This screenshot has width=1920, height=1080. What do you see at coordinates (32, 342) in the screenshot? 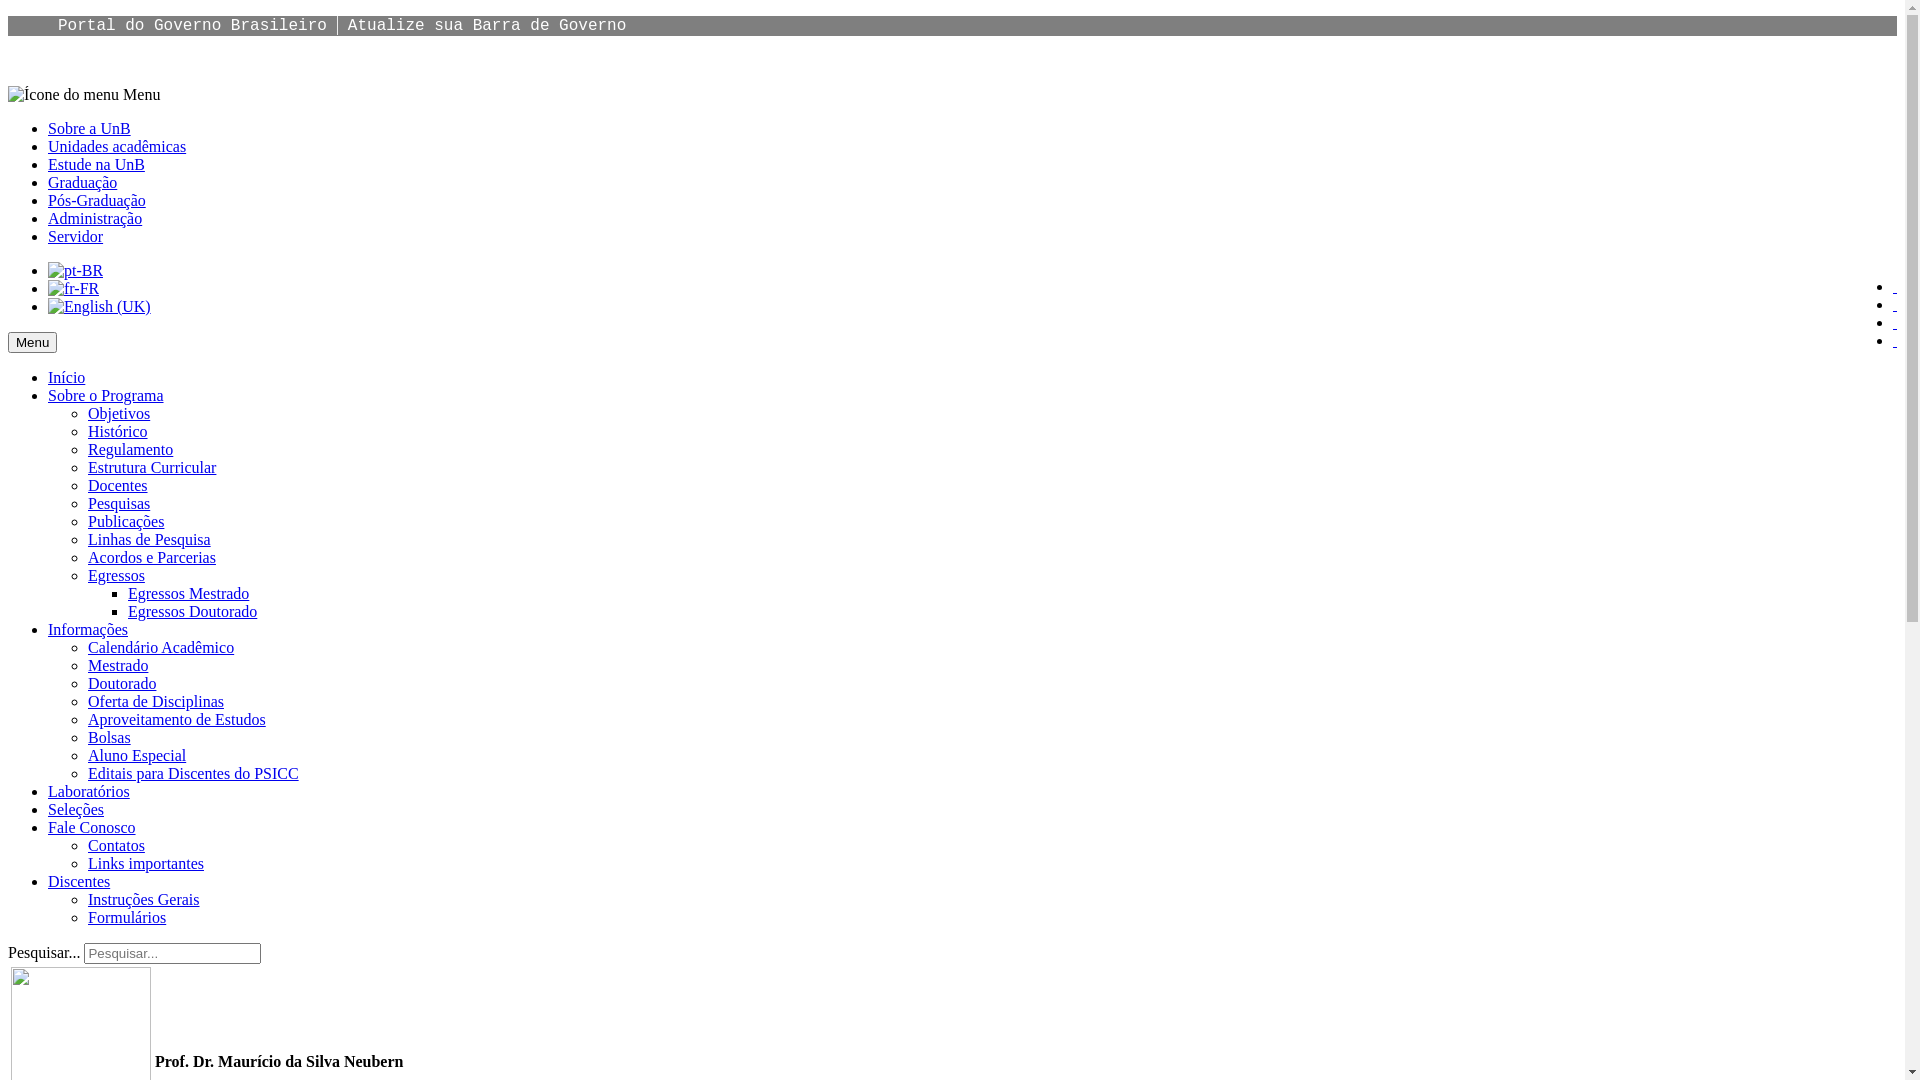
I see `Menu` at bounding box center [32, 342].